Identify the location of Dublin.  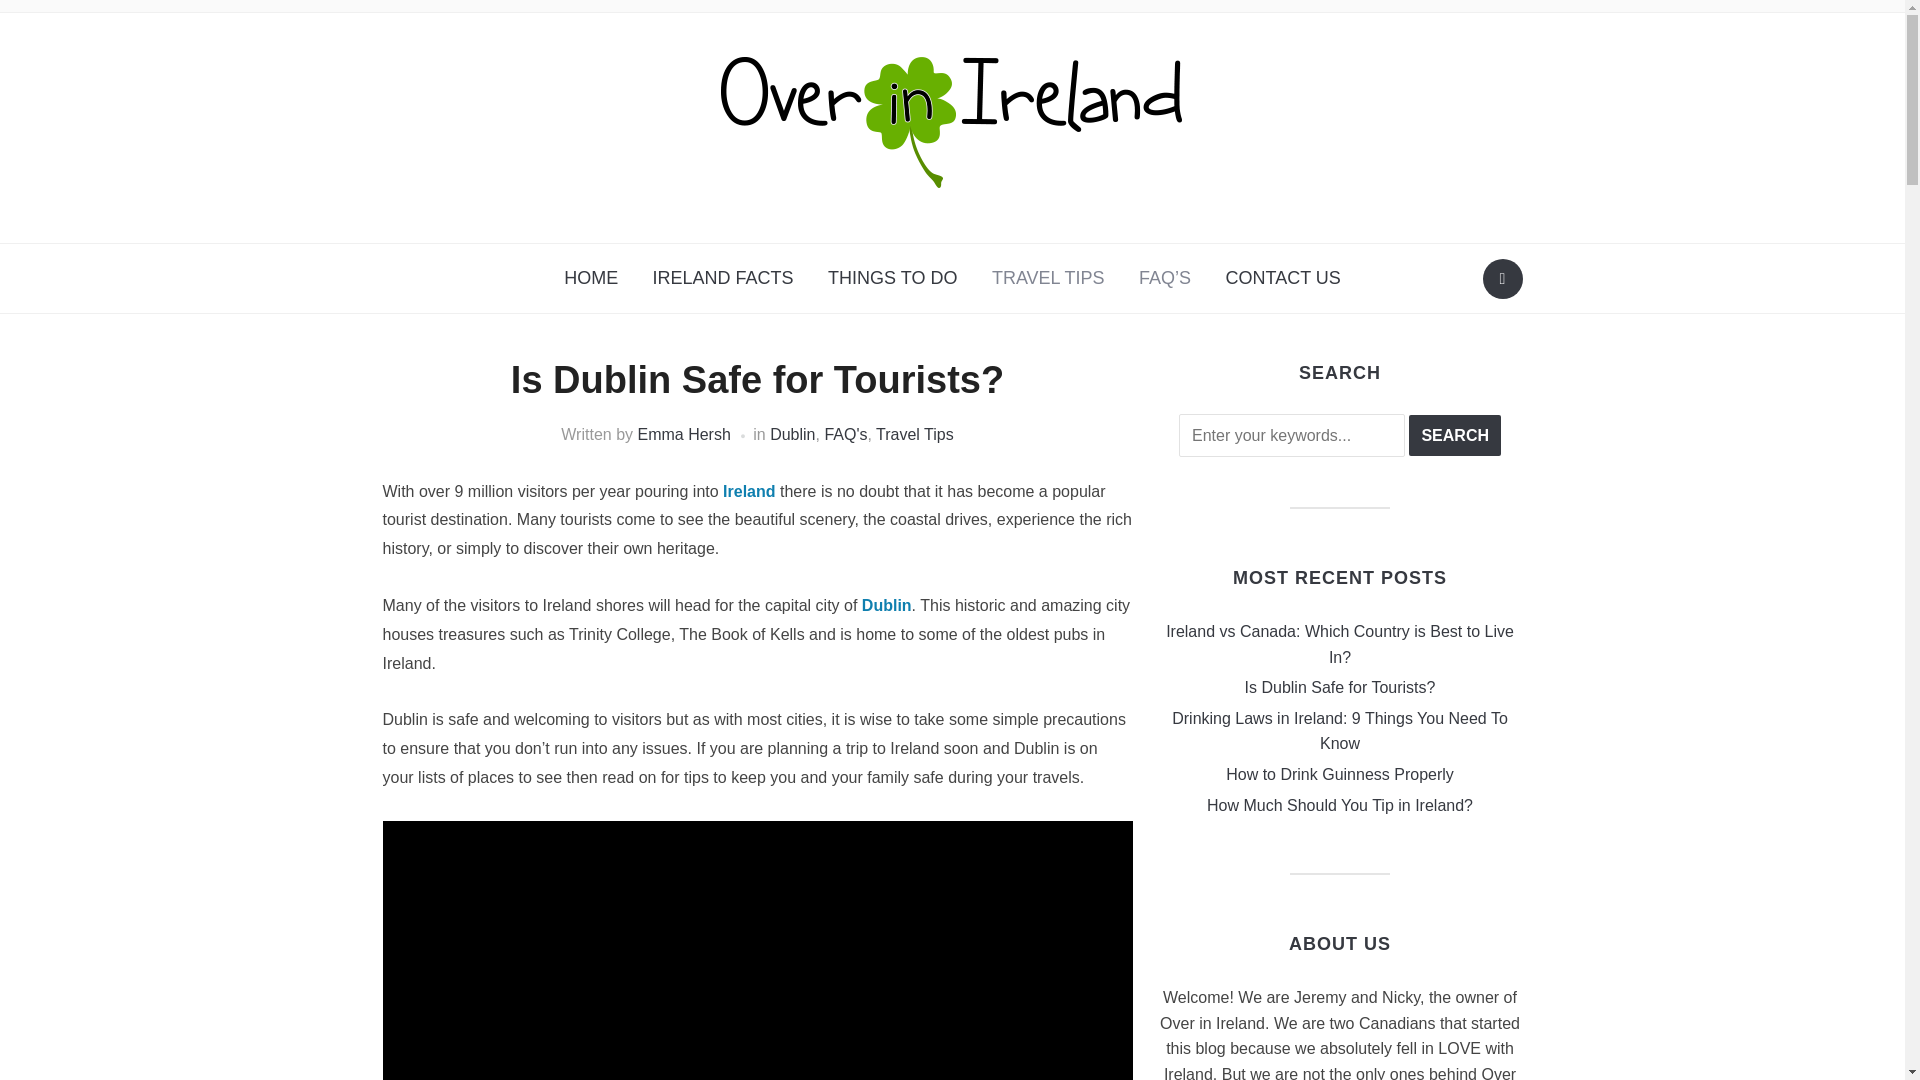
(792, 434).